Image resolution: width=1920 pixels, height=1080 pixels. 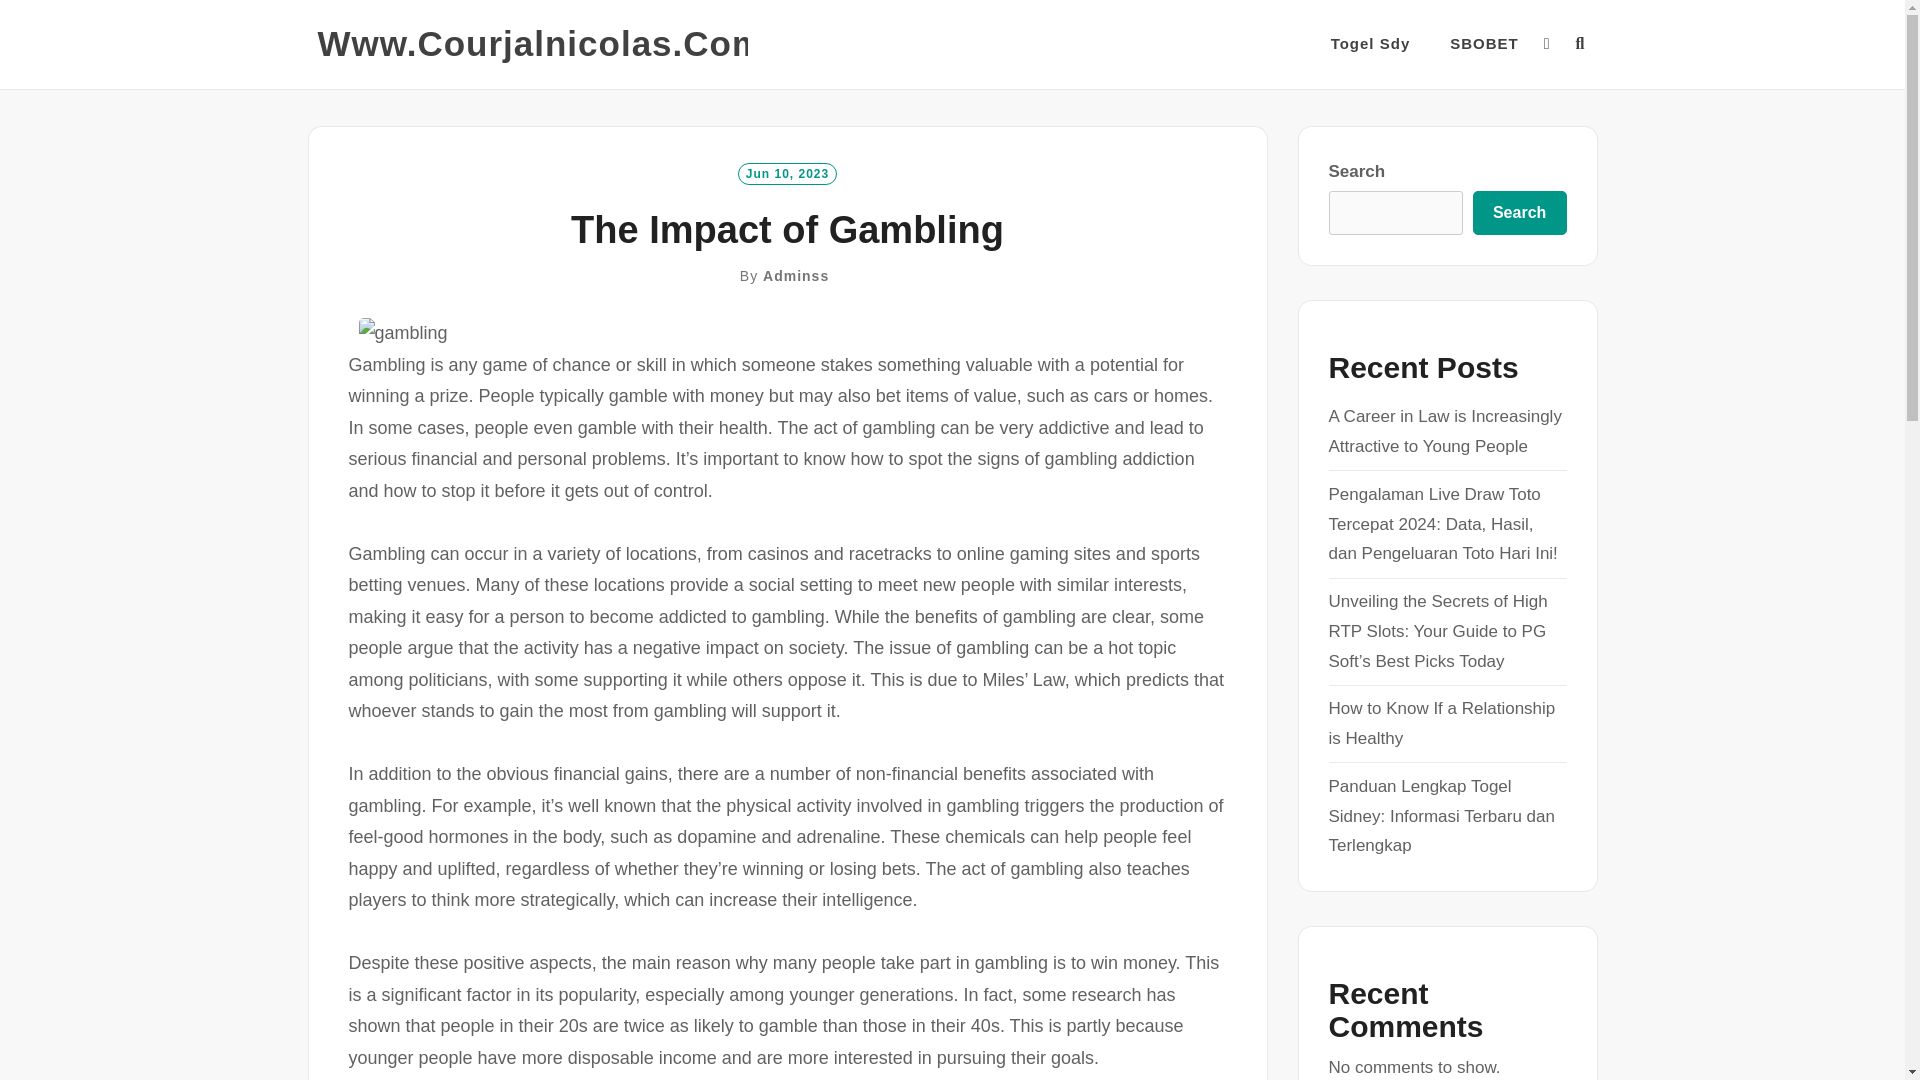 What do you see at coordinates (1370, 44) in the screenshot?
I see `Togel Sdy` at bounding box center [1370, 44].